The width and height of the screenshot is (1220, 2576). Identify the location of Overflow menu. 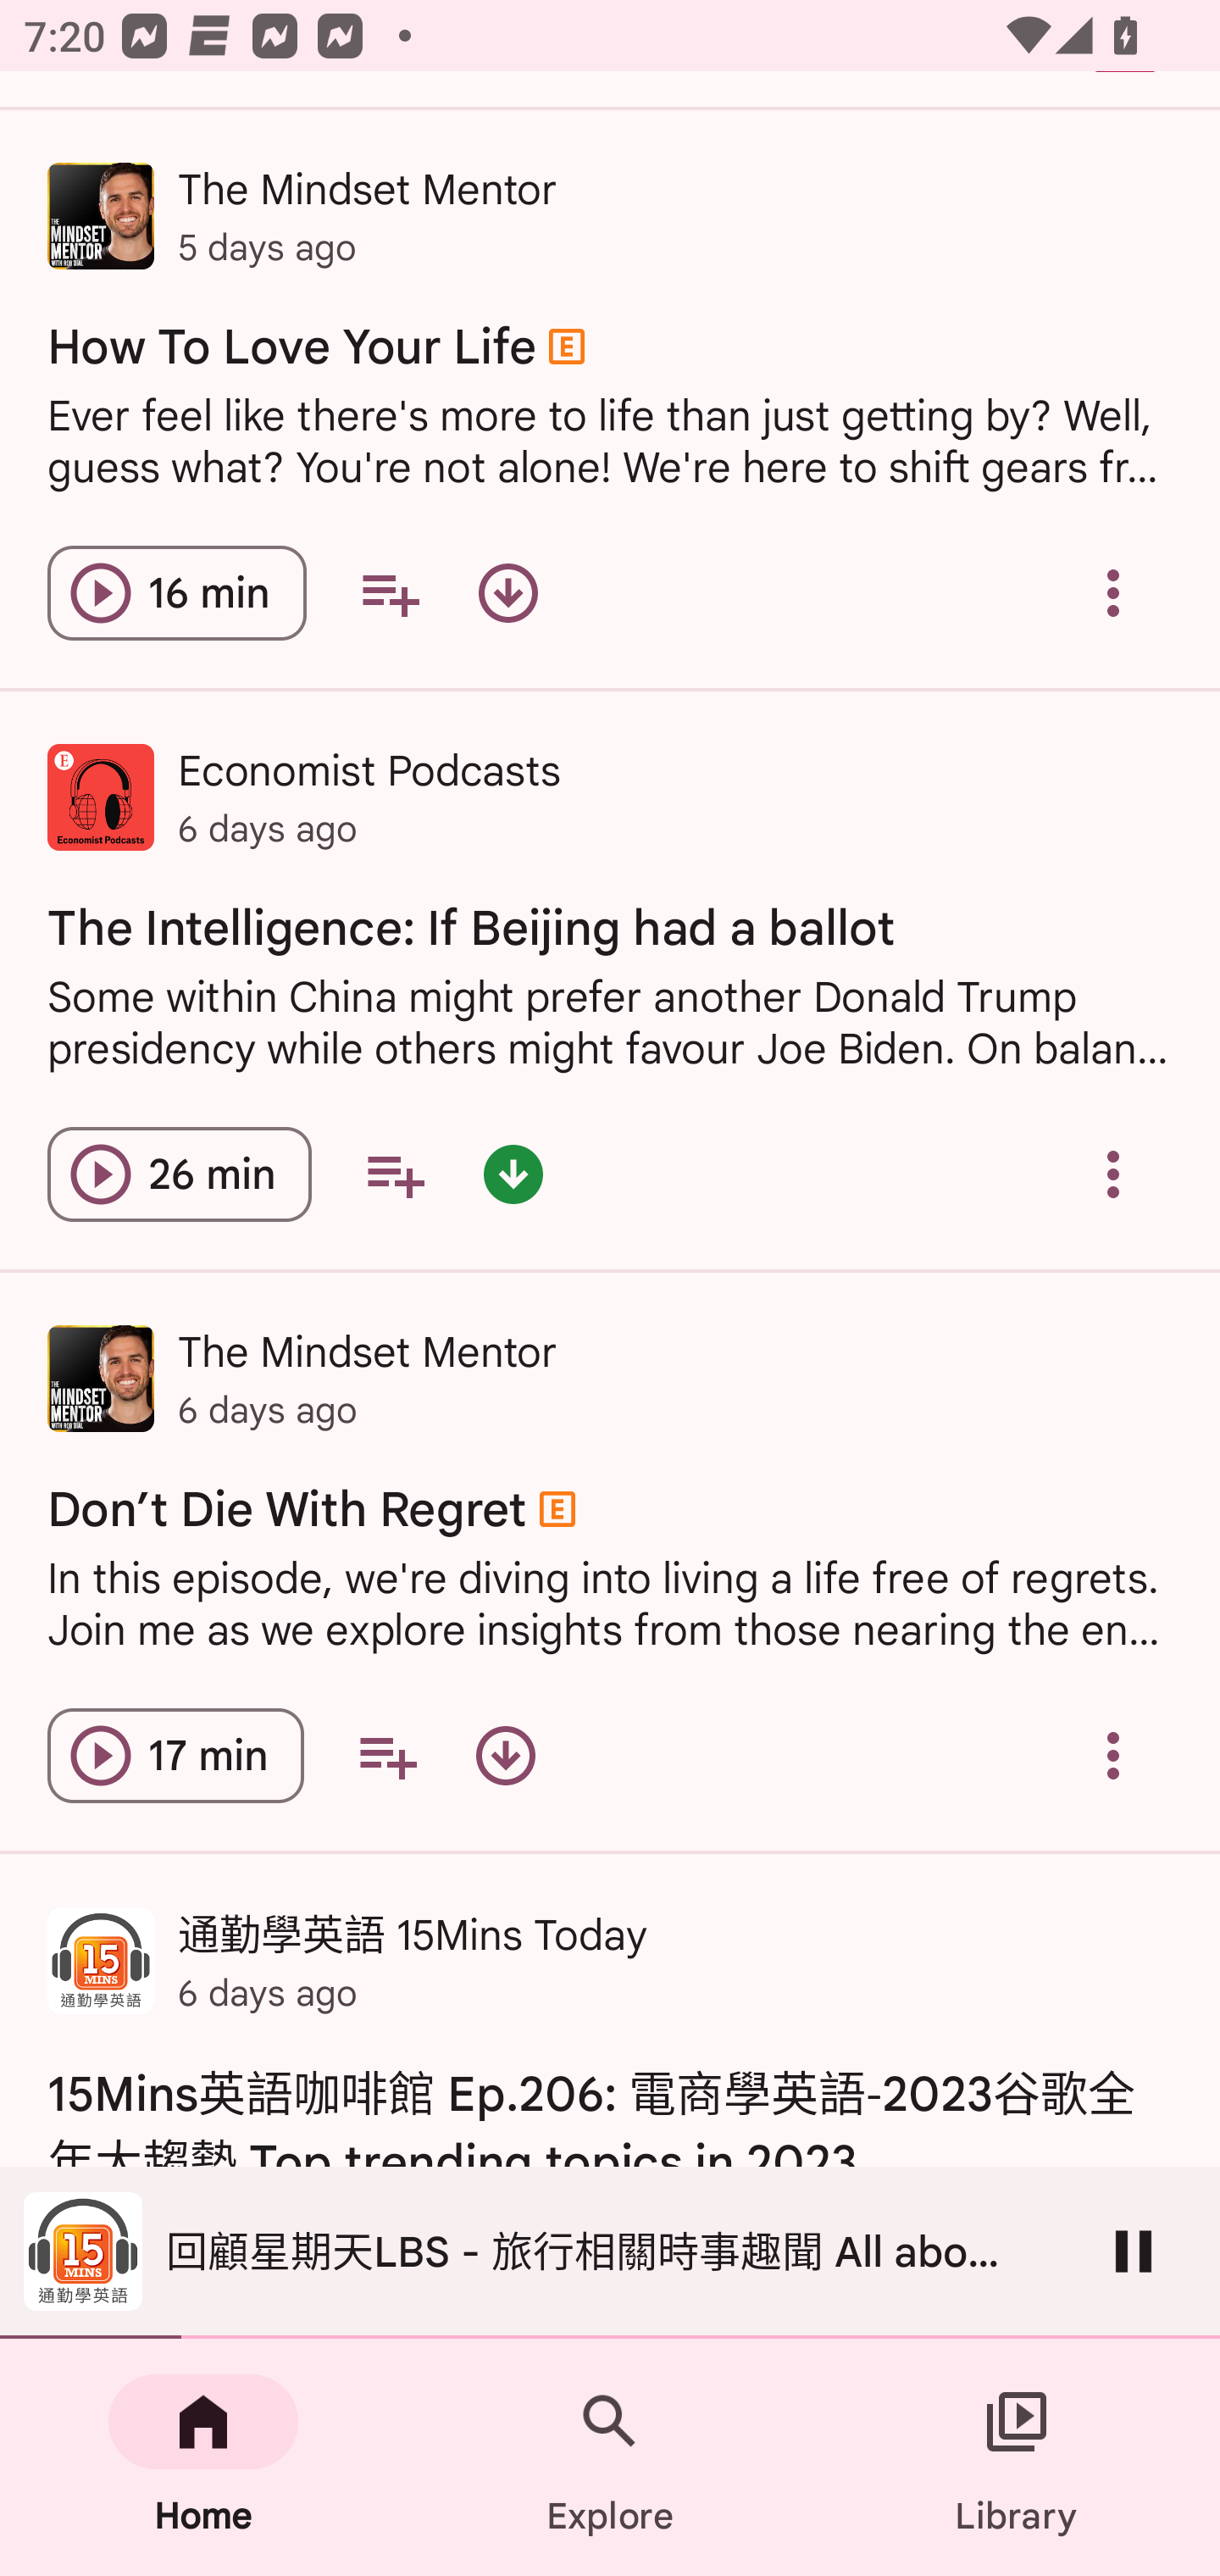
(1113, 1756).